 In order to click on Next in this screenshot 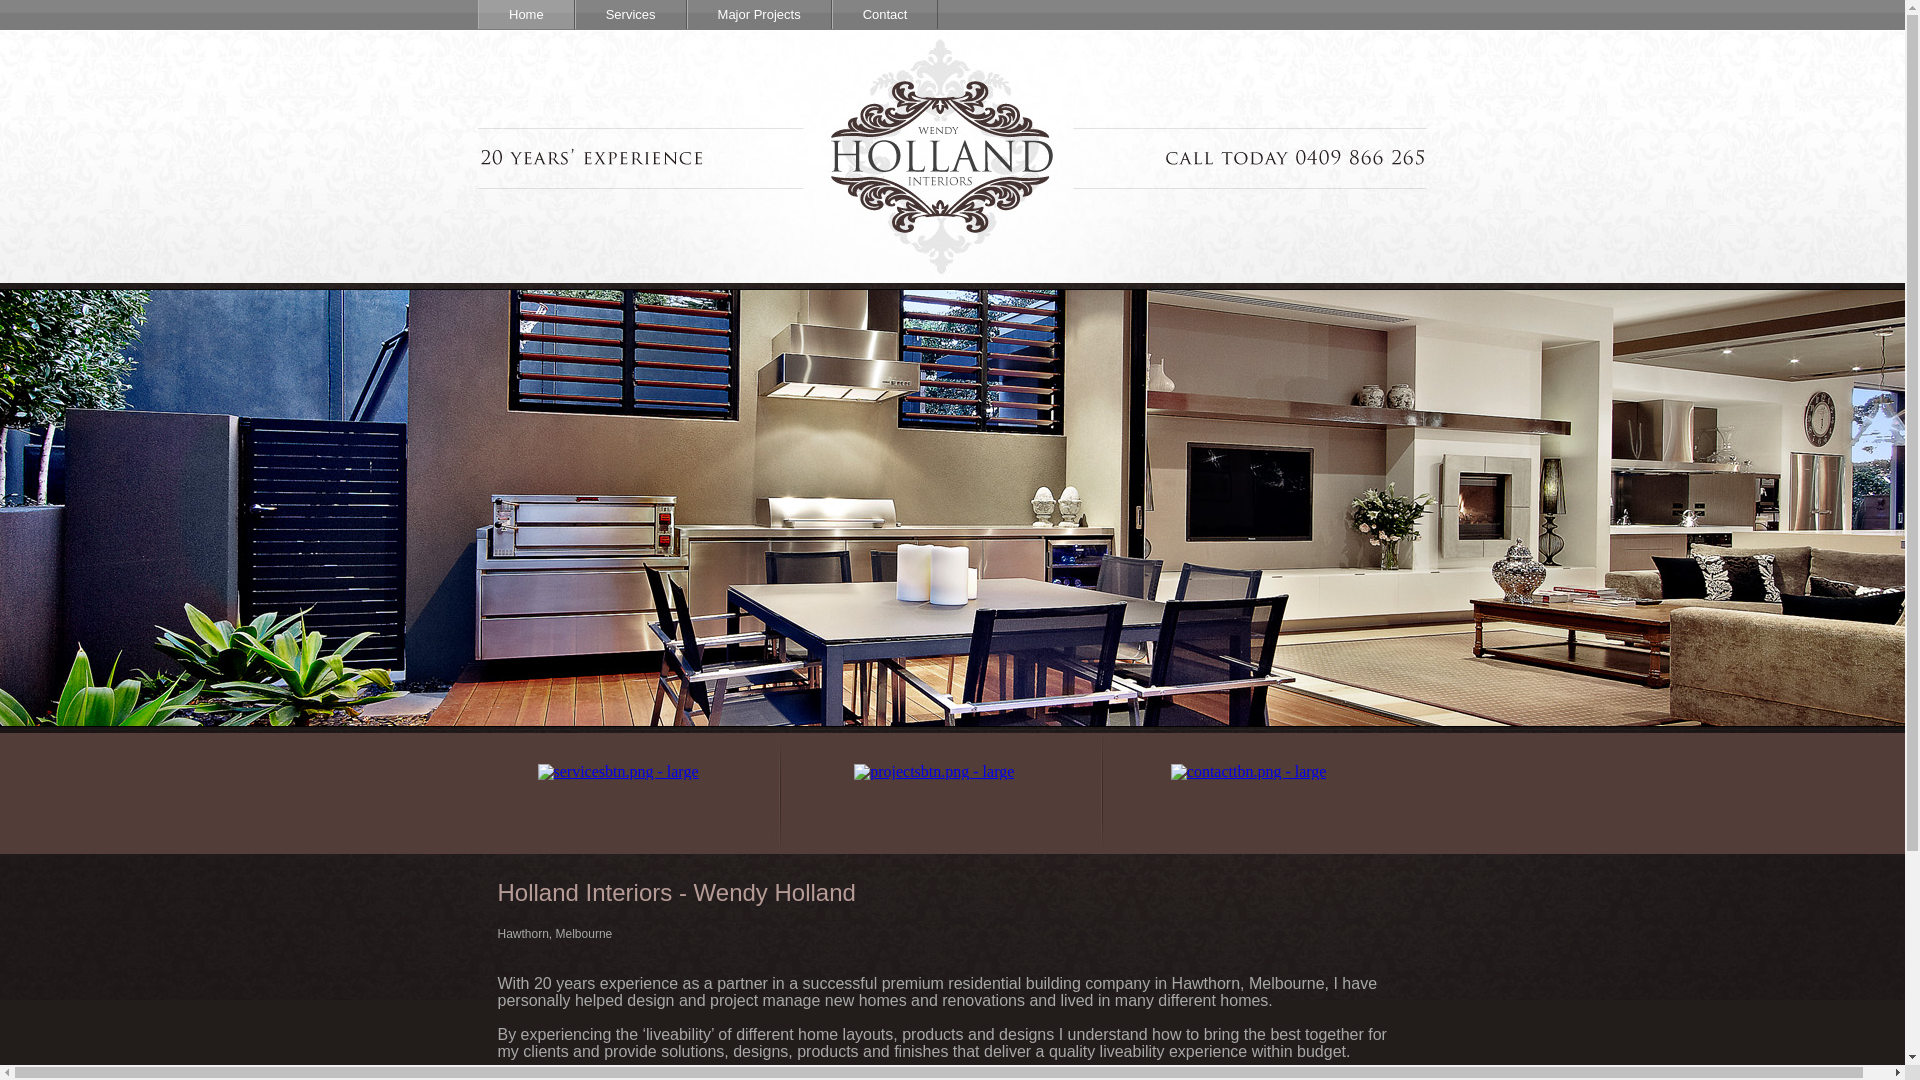, I will do `click(1376, 773)`.